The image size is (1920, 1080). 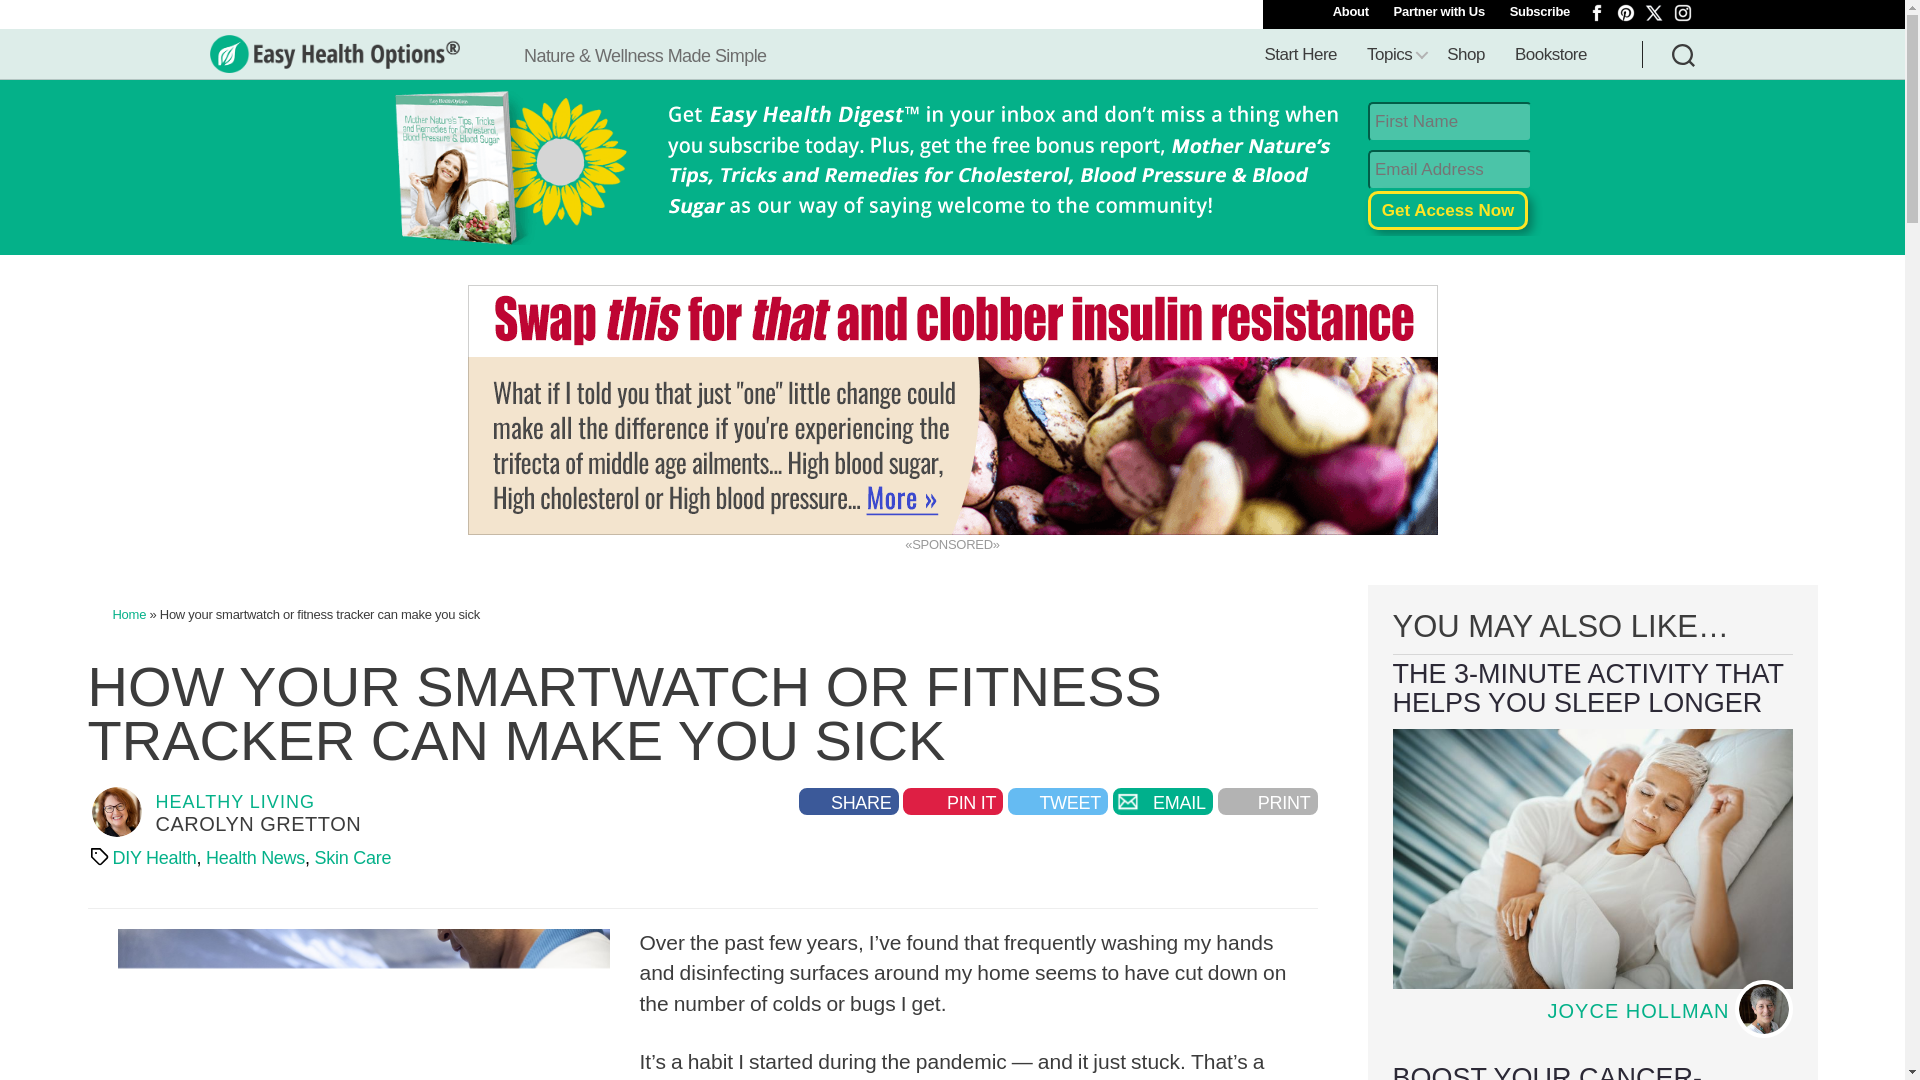 I want to click on Topics, so click(x=1392, y=55).